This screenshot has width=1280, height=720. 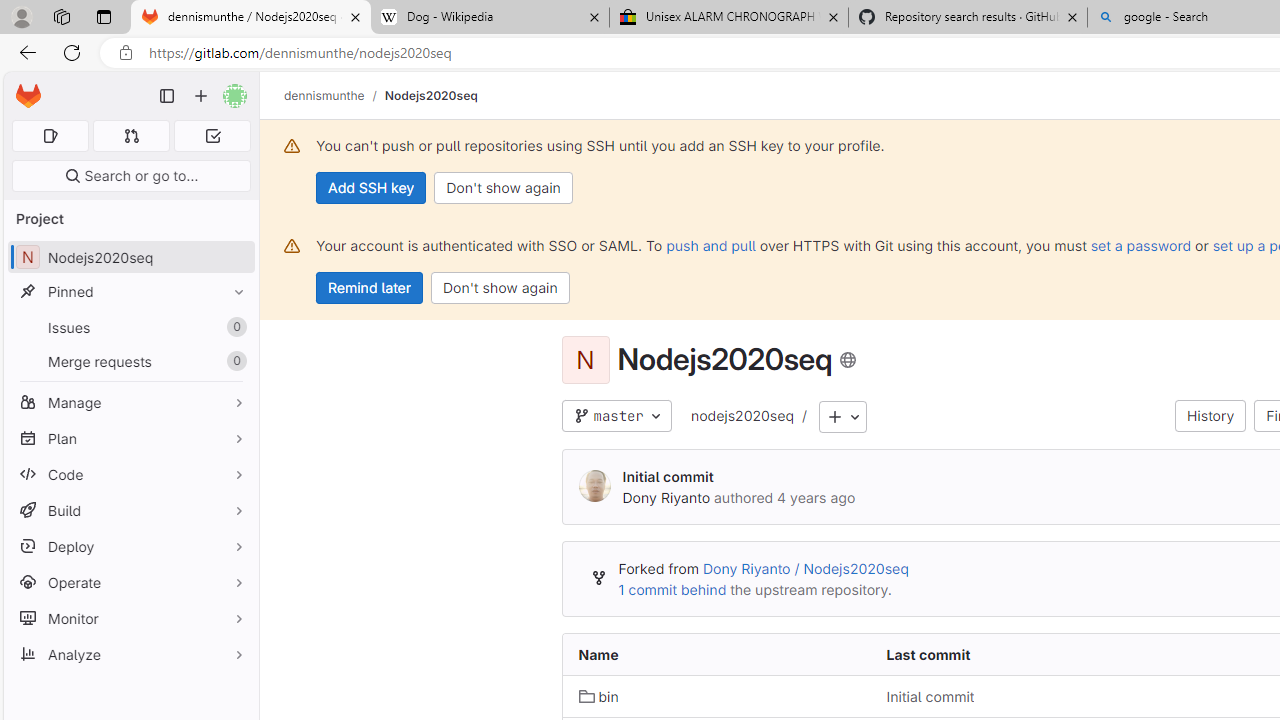 What do you see at coordinates (843, 418) in the screenshot?
I see `Add to tree` at bounding box center [843, 418].